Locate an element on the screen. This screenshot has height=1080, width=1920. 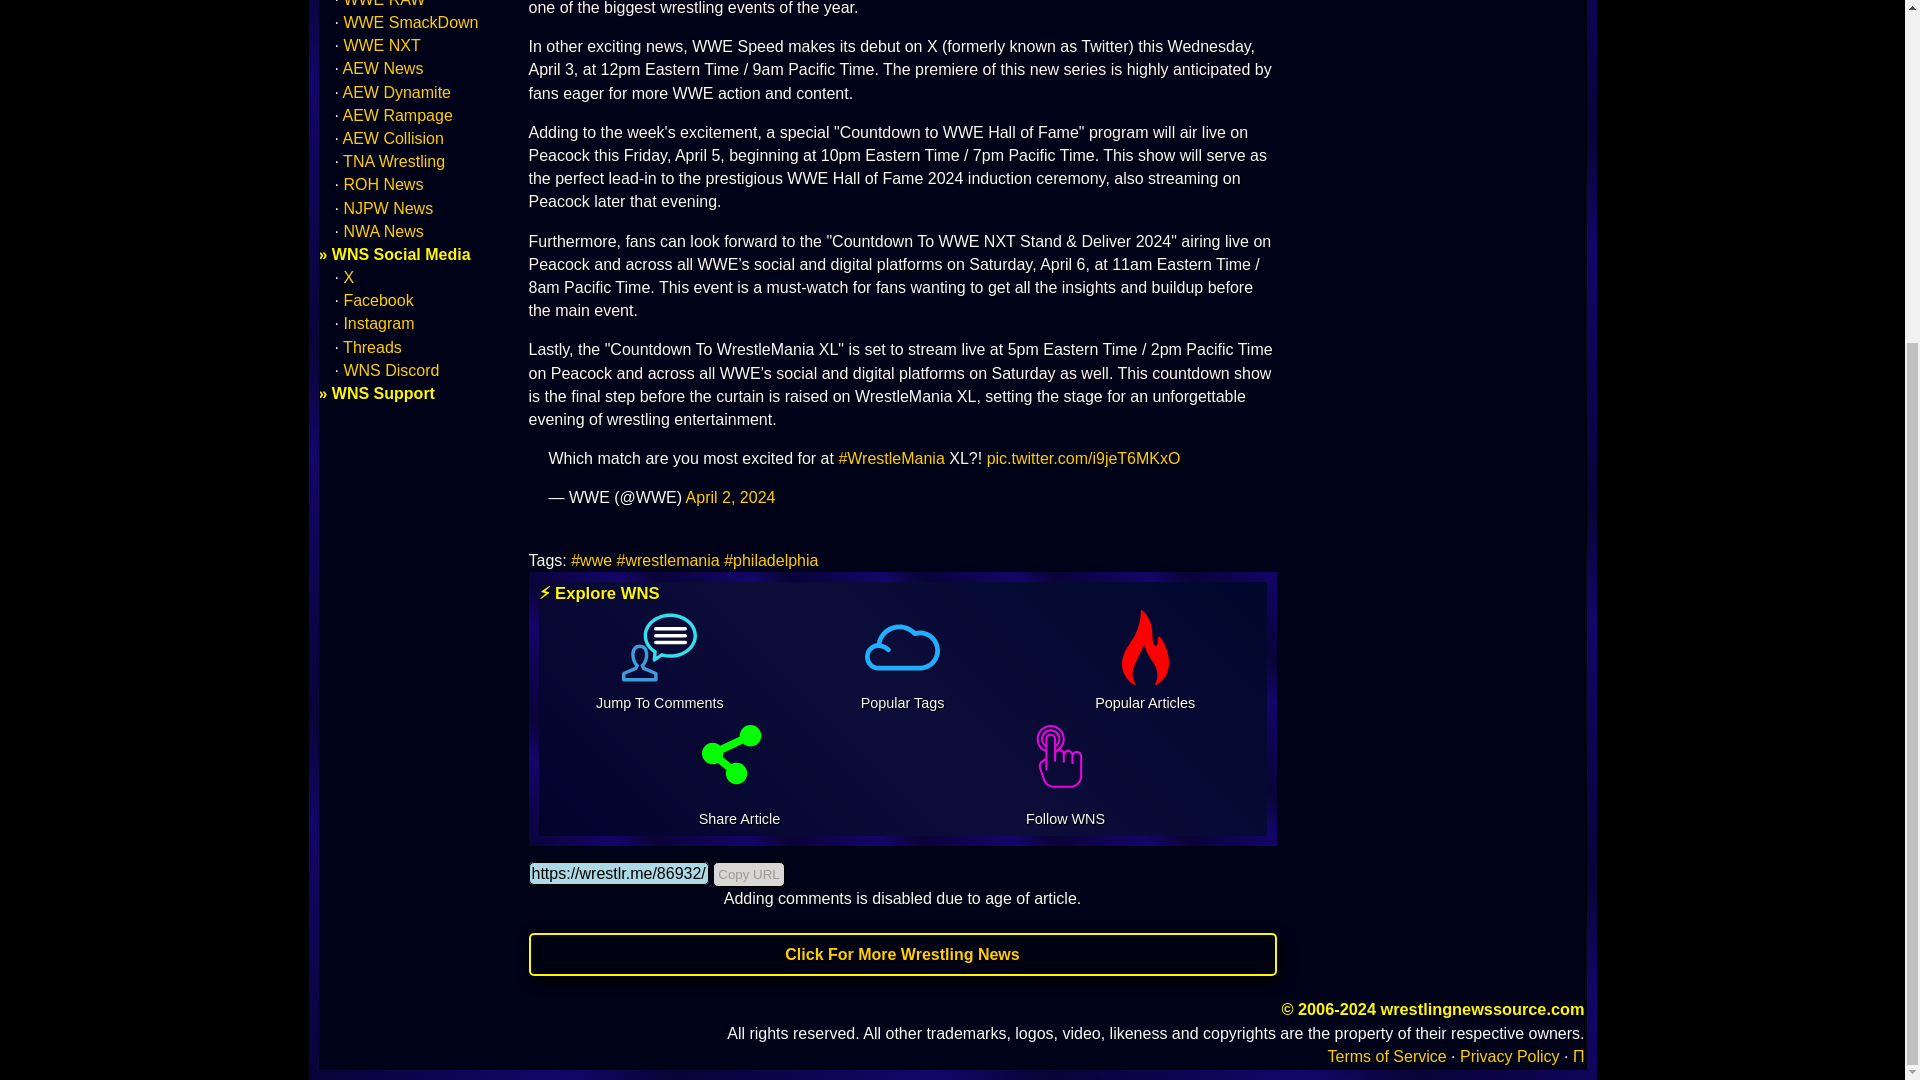
AEW Dynamite is located at coordinates (397, 92).